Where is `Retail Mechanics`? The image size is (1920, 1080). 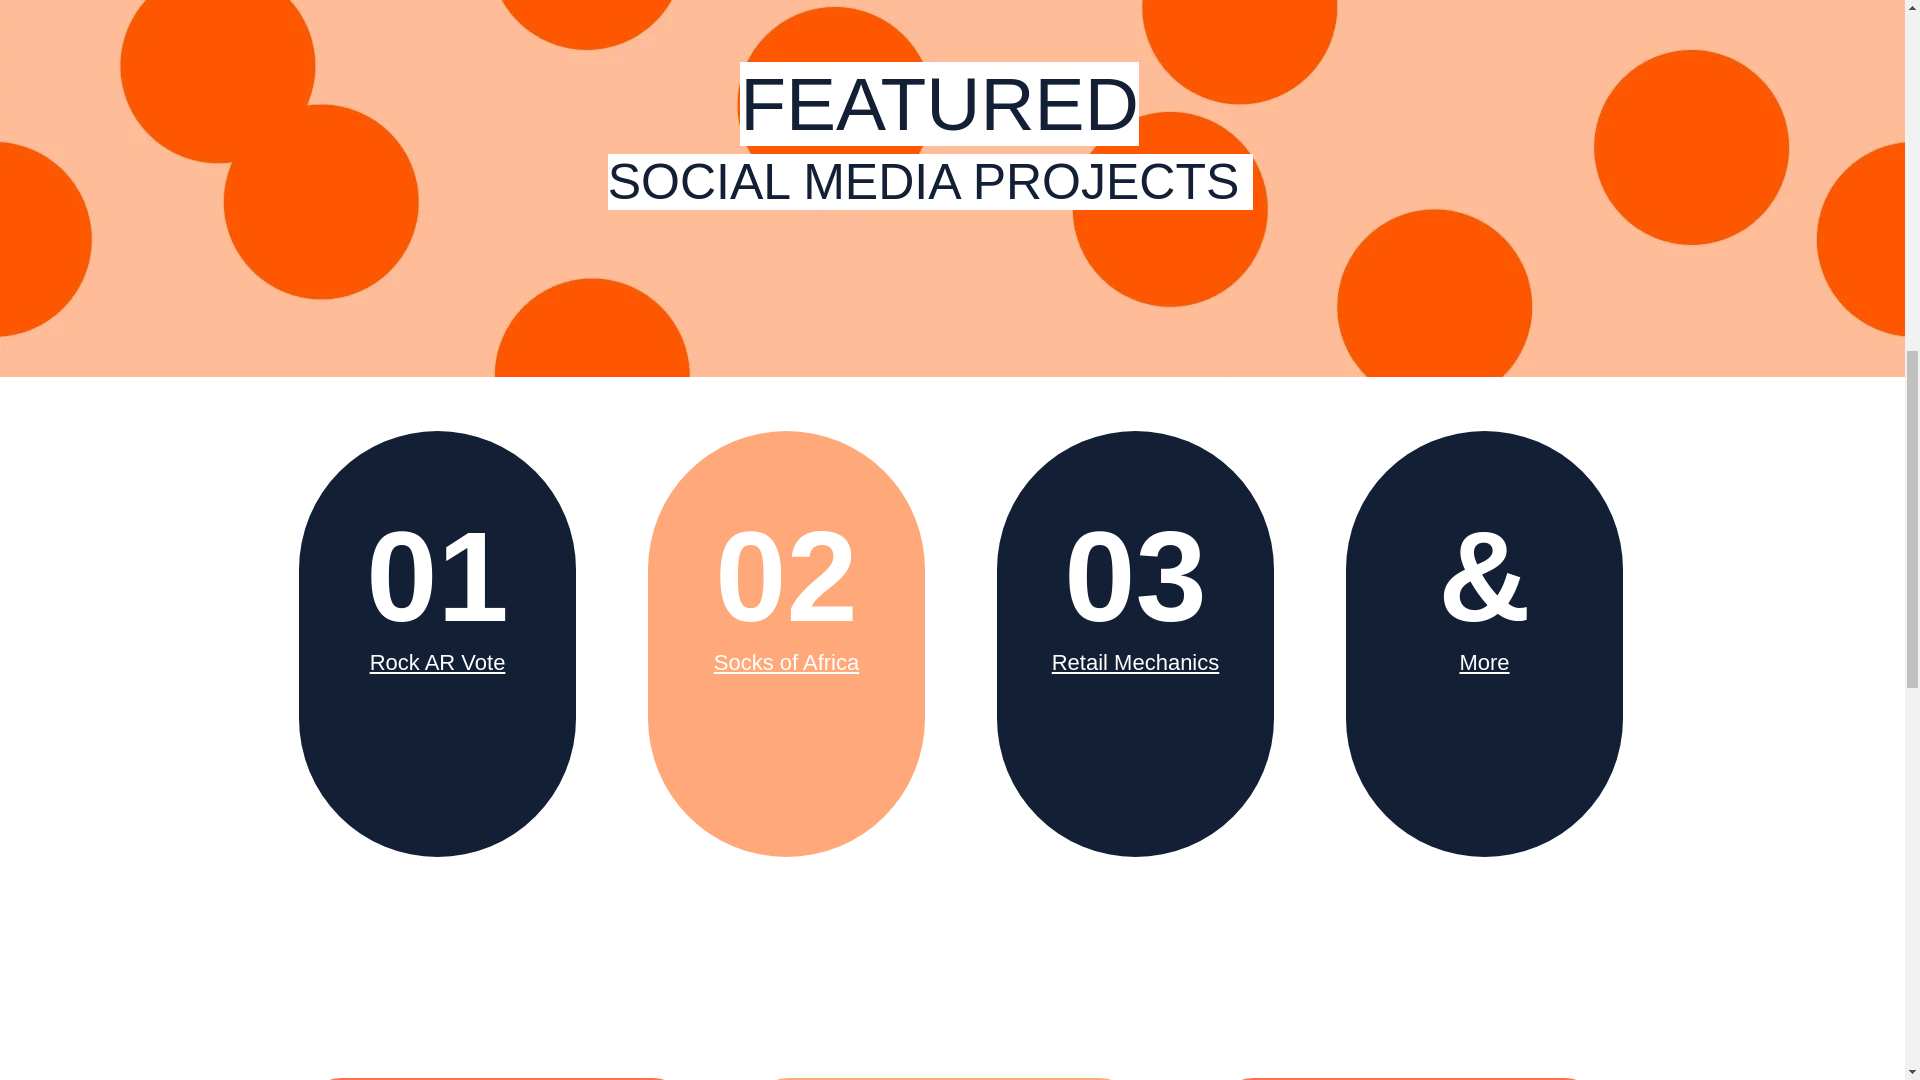
Retail Mechanics is located at coordinates (1136, 662).